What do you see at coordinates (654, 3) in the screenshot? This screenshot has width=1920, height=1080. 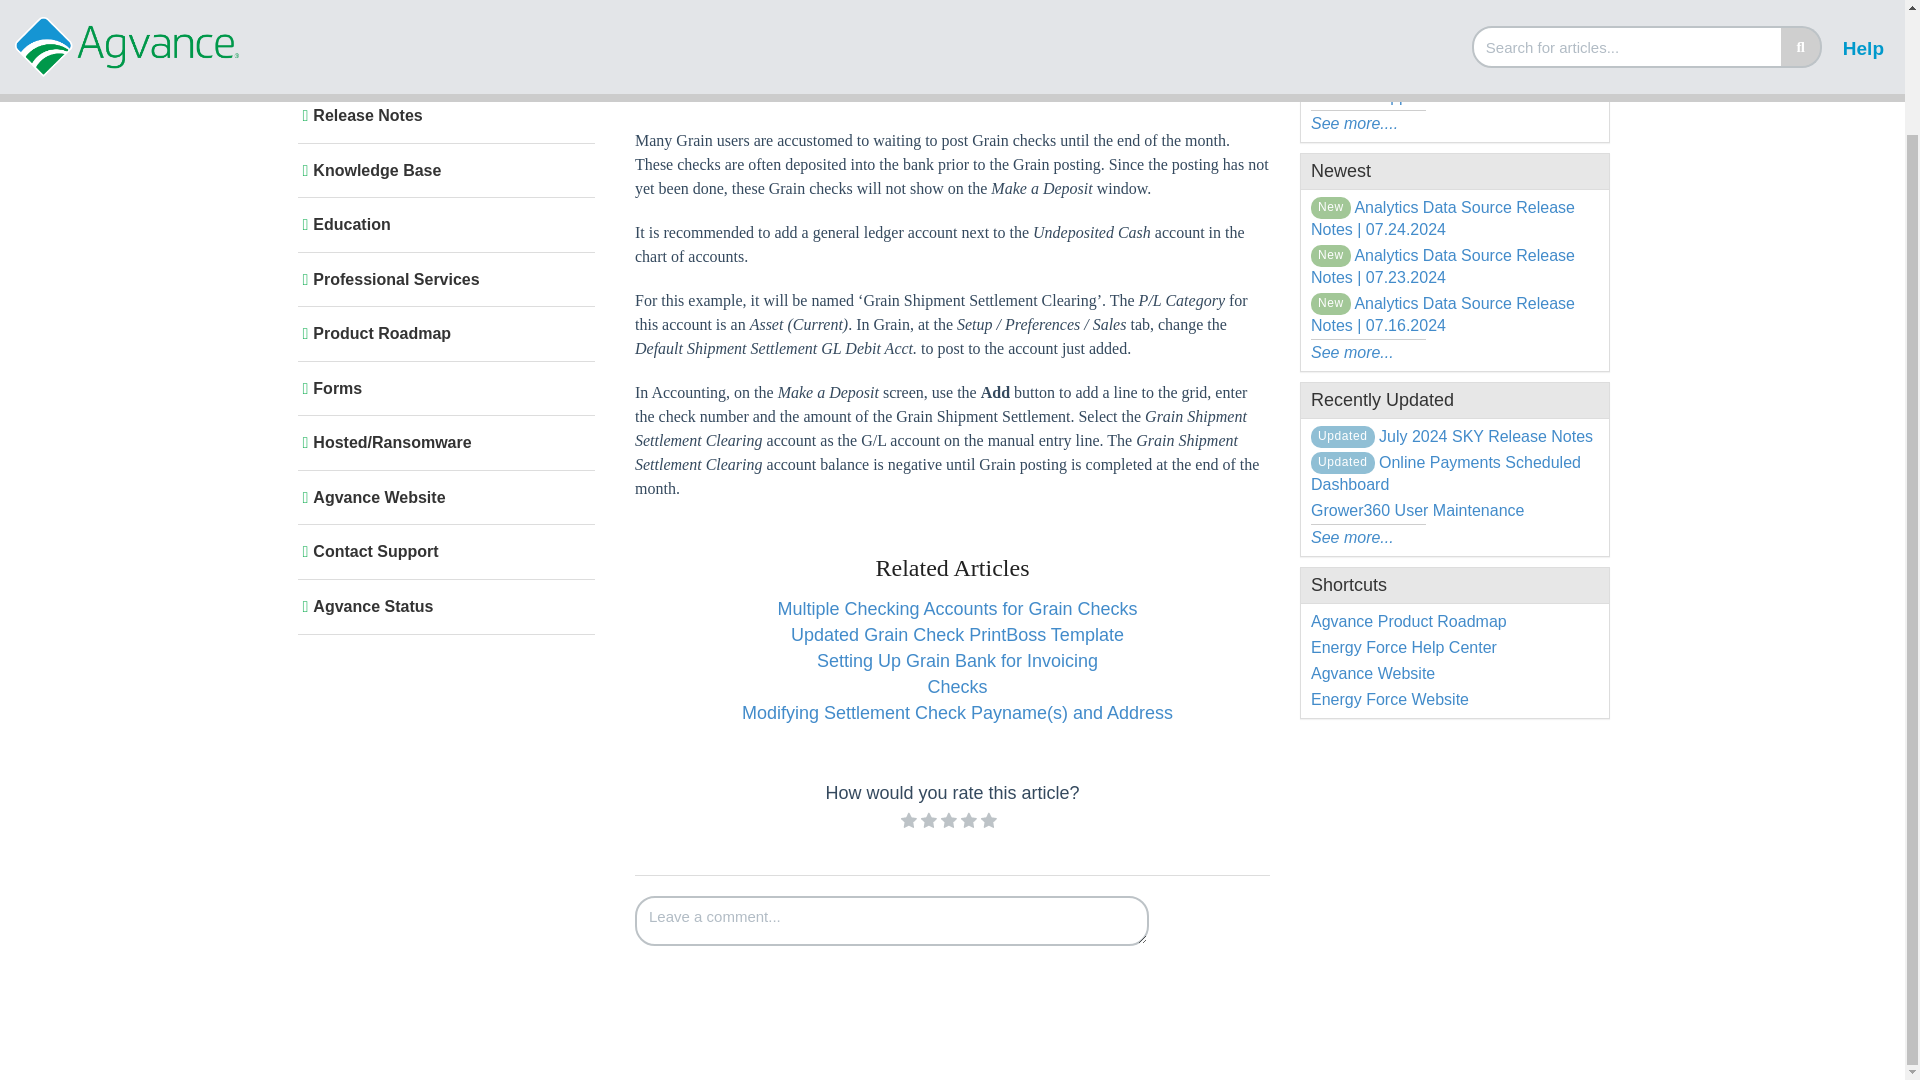 I see `Home` at bounding box center [654, 3].